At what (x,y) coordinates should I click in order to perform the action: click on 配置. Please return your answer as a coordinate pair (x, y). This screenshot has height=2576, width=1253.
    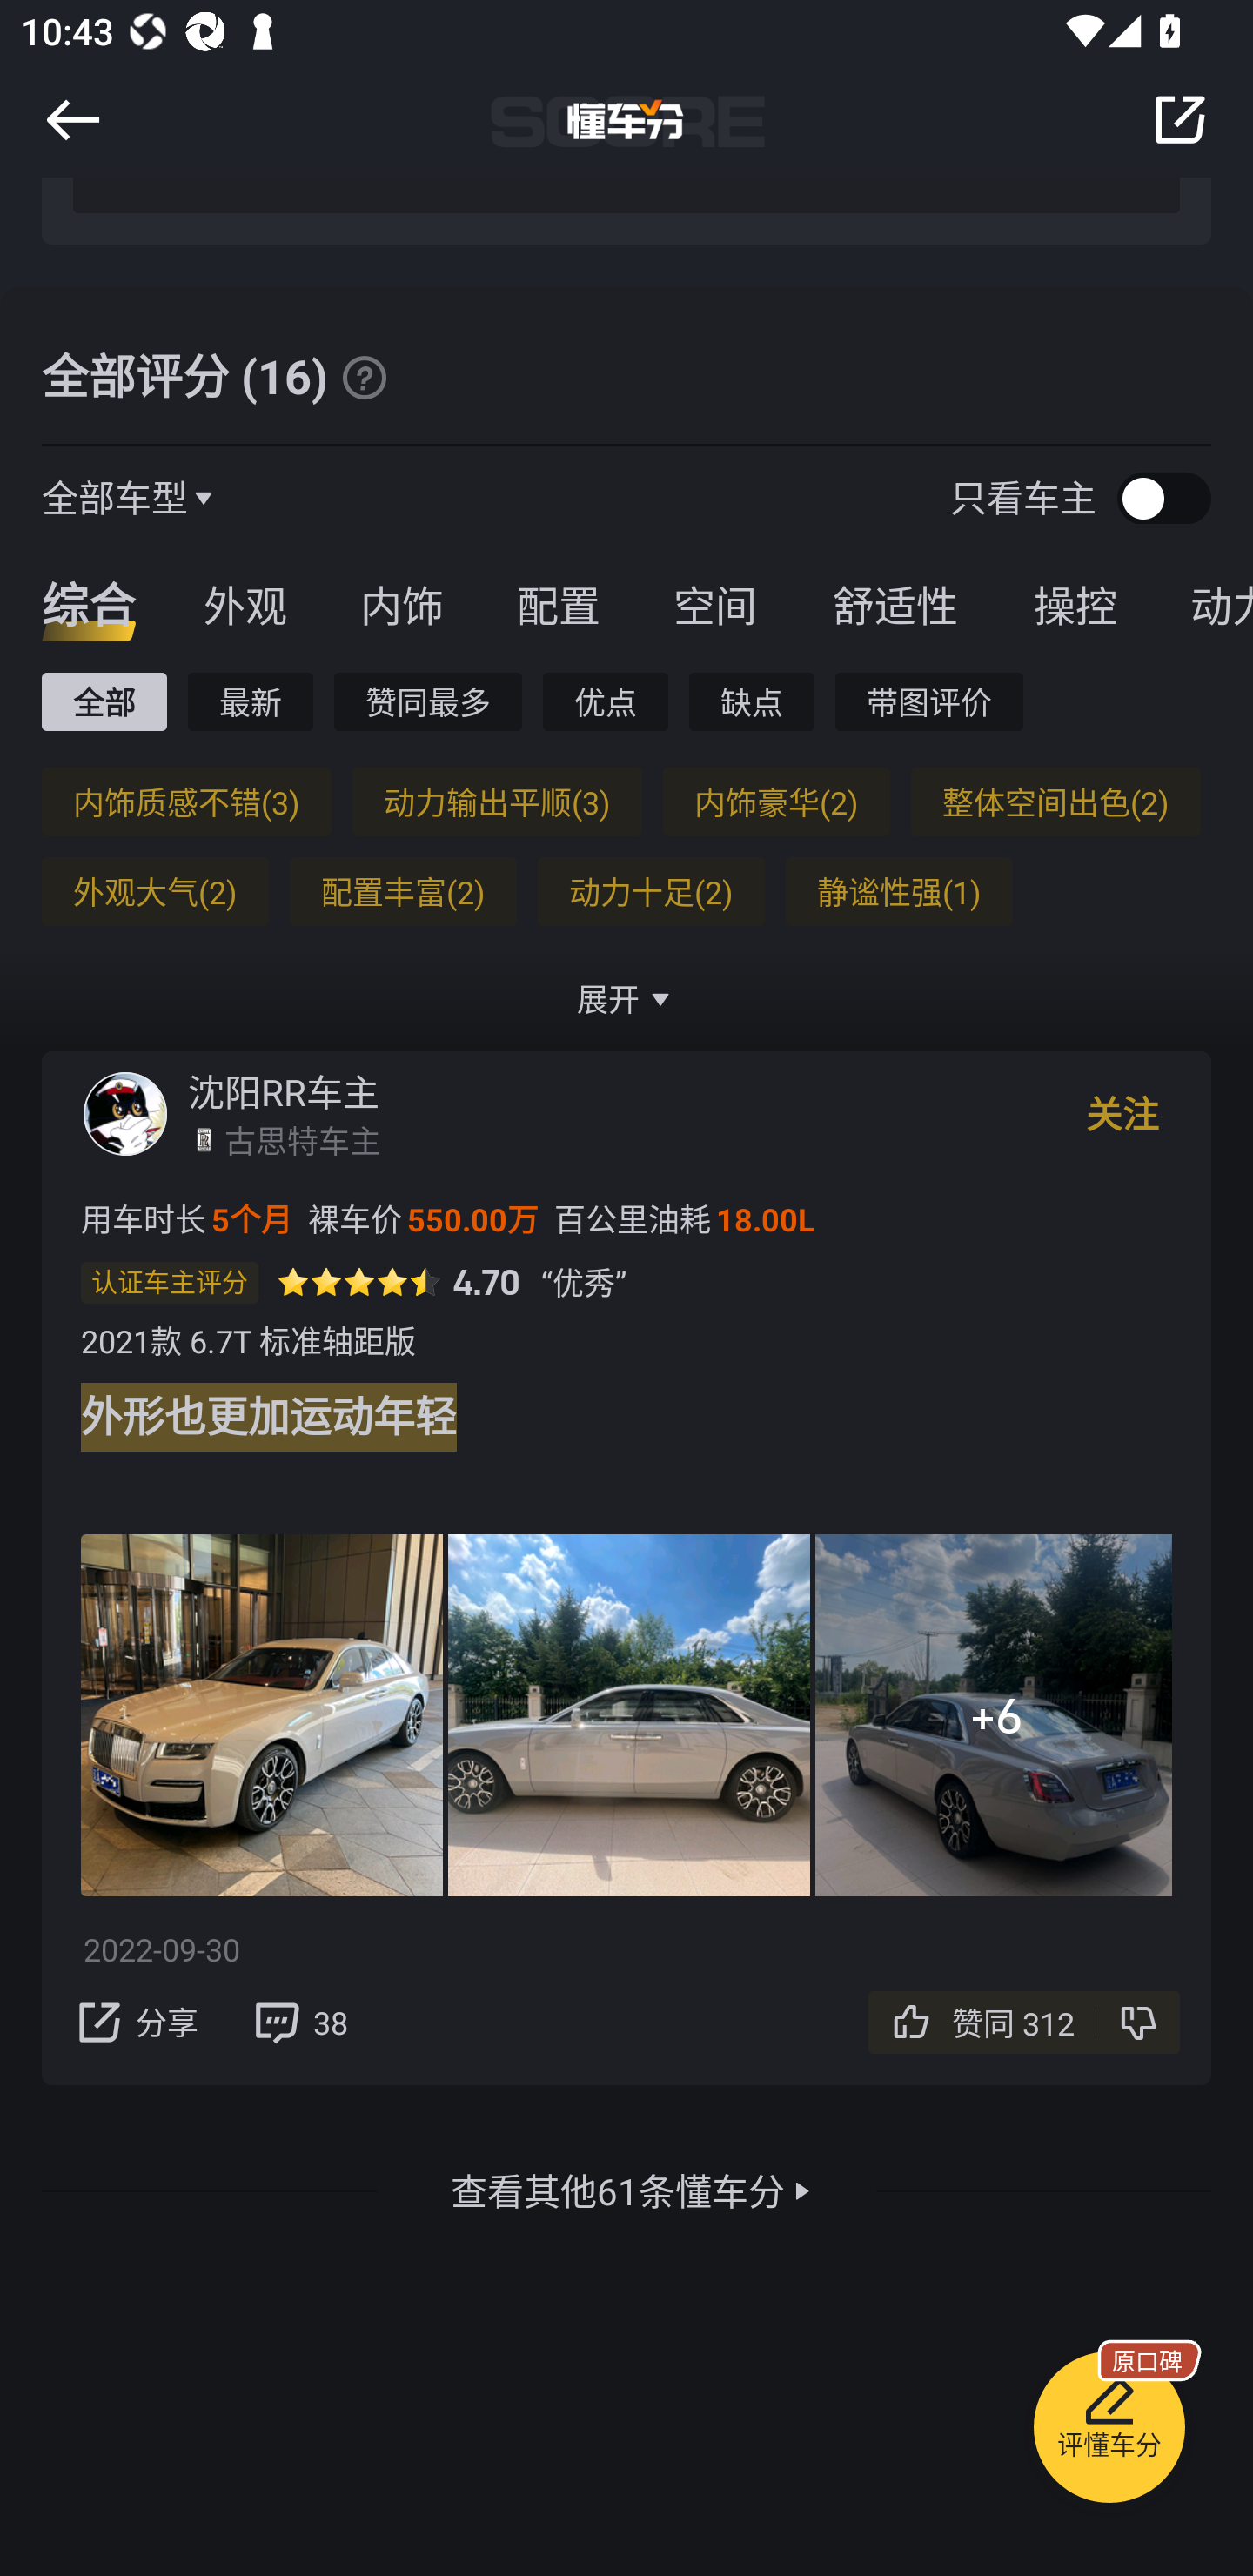
    Looking at the image, I should click on (558, 605).